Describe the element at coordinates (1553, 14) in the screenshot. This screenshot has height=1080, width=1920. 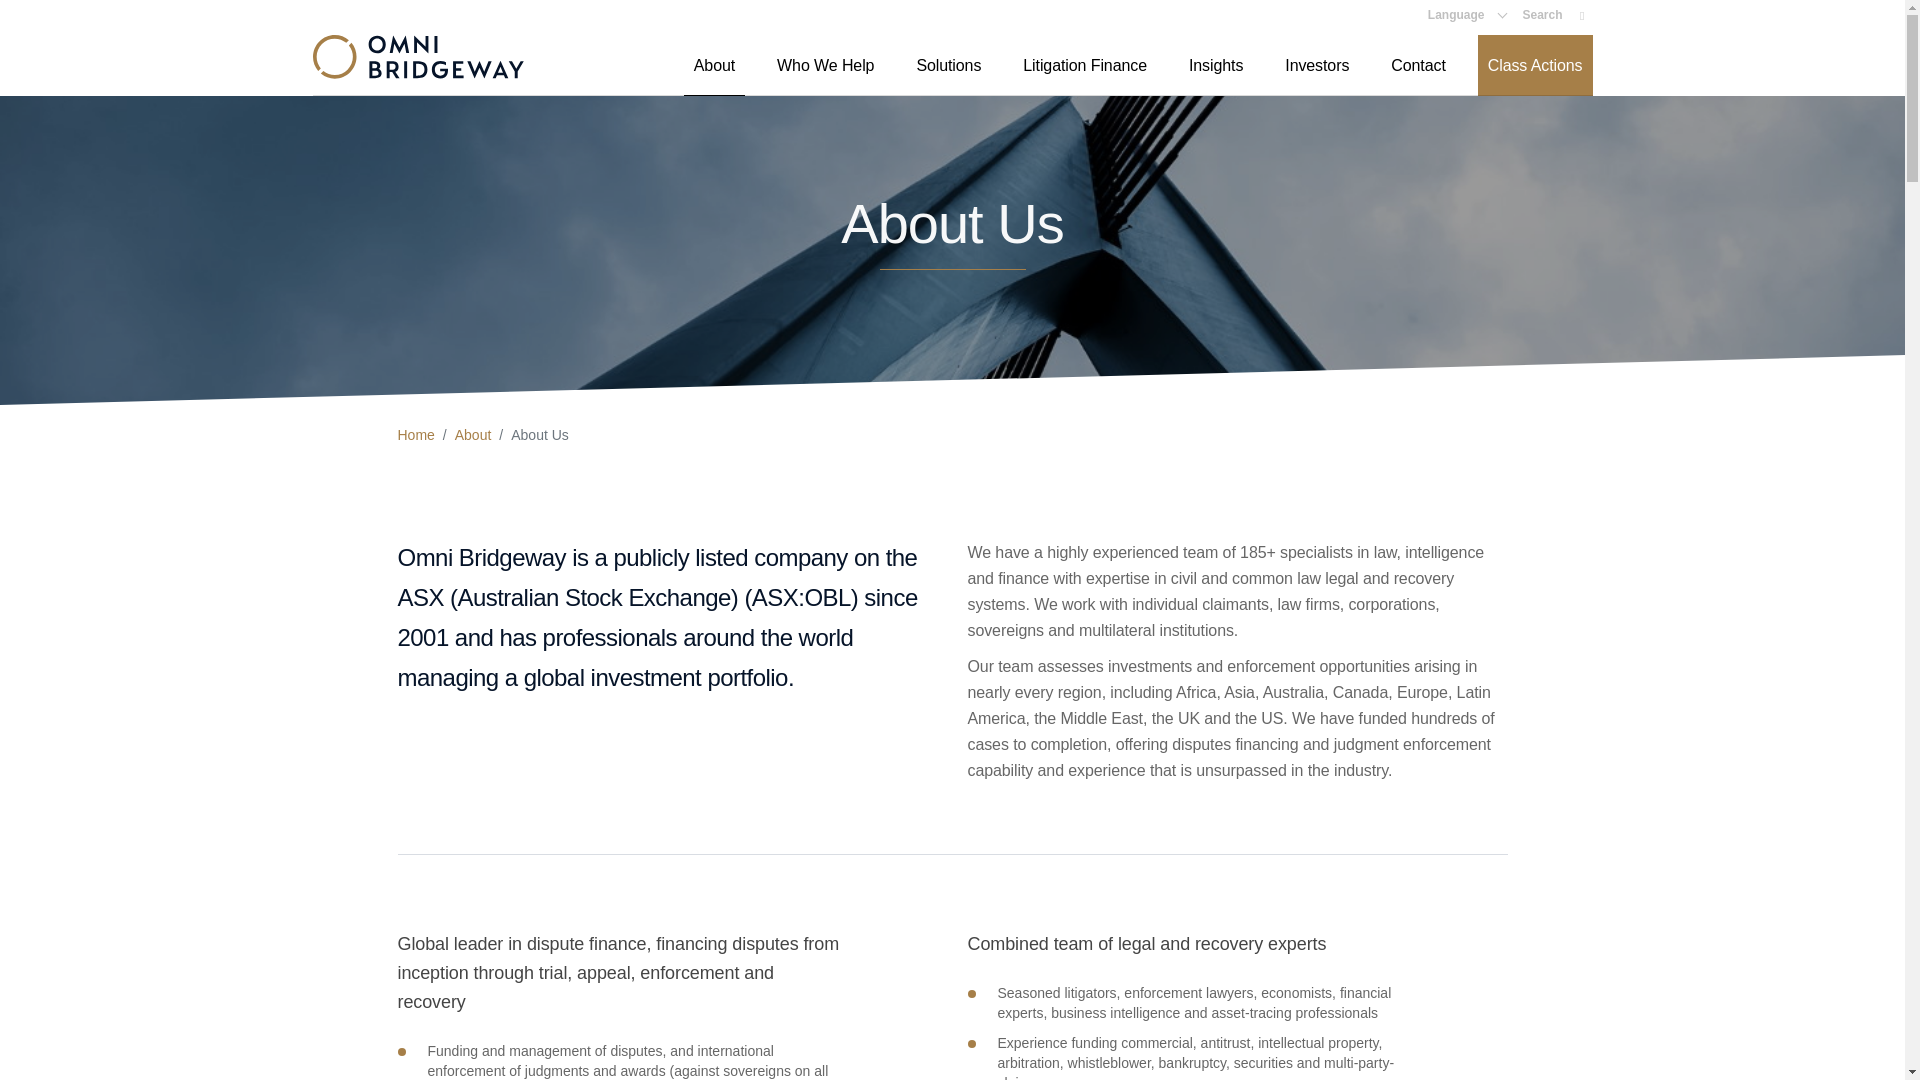
I see `Search` at that location.